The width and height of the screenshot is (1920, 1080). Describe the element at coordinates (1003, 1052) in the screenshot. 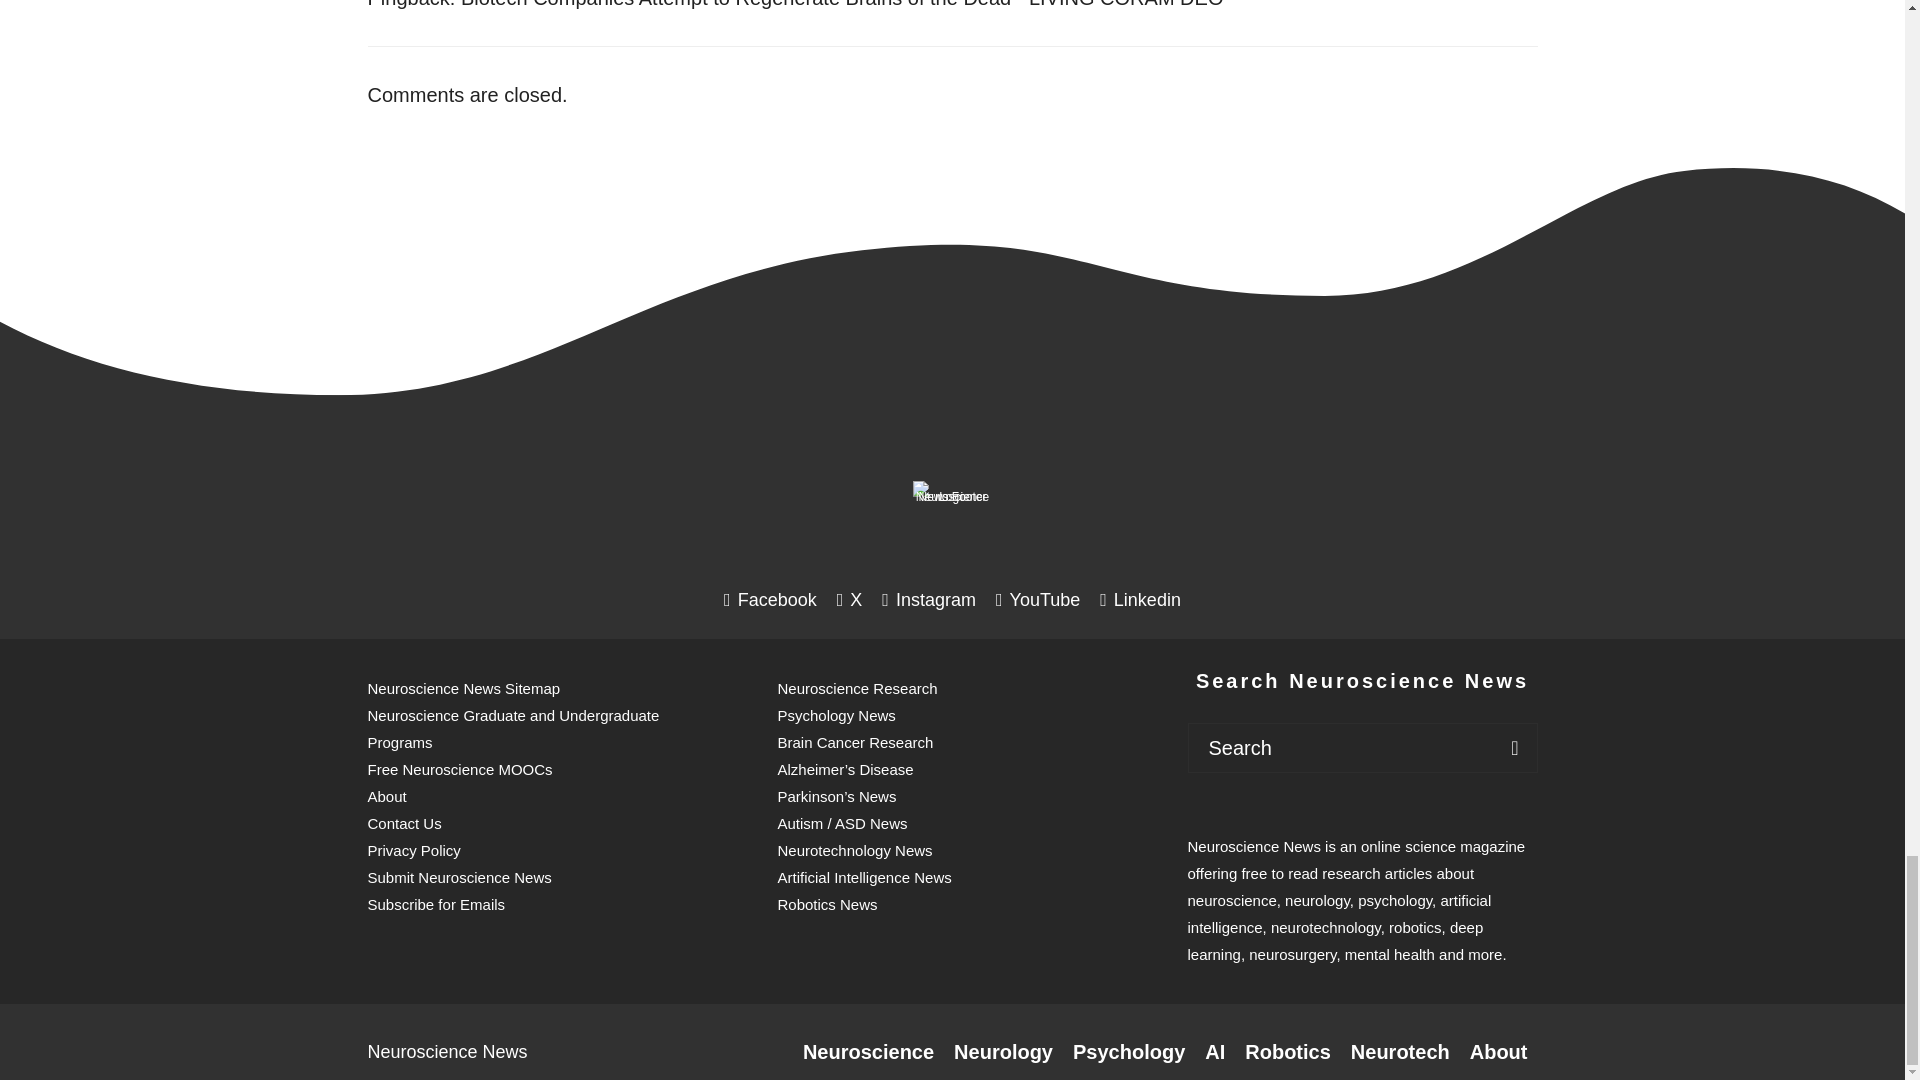

I see `Neurology Research Articles` at that location.